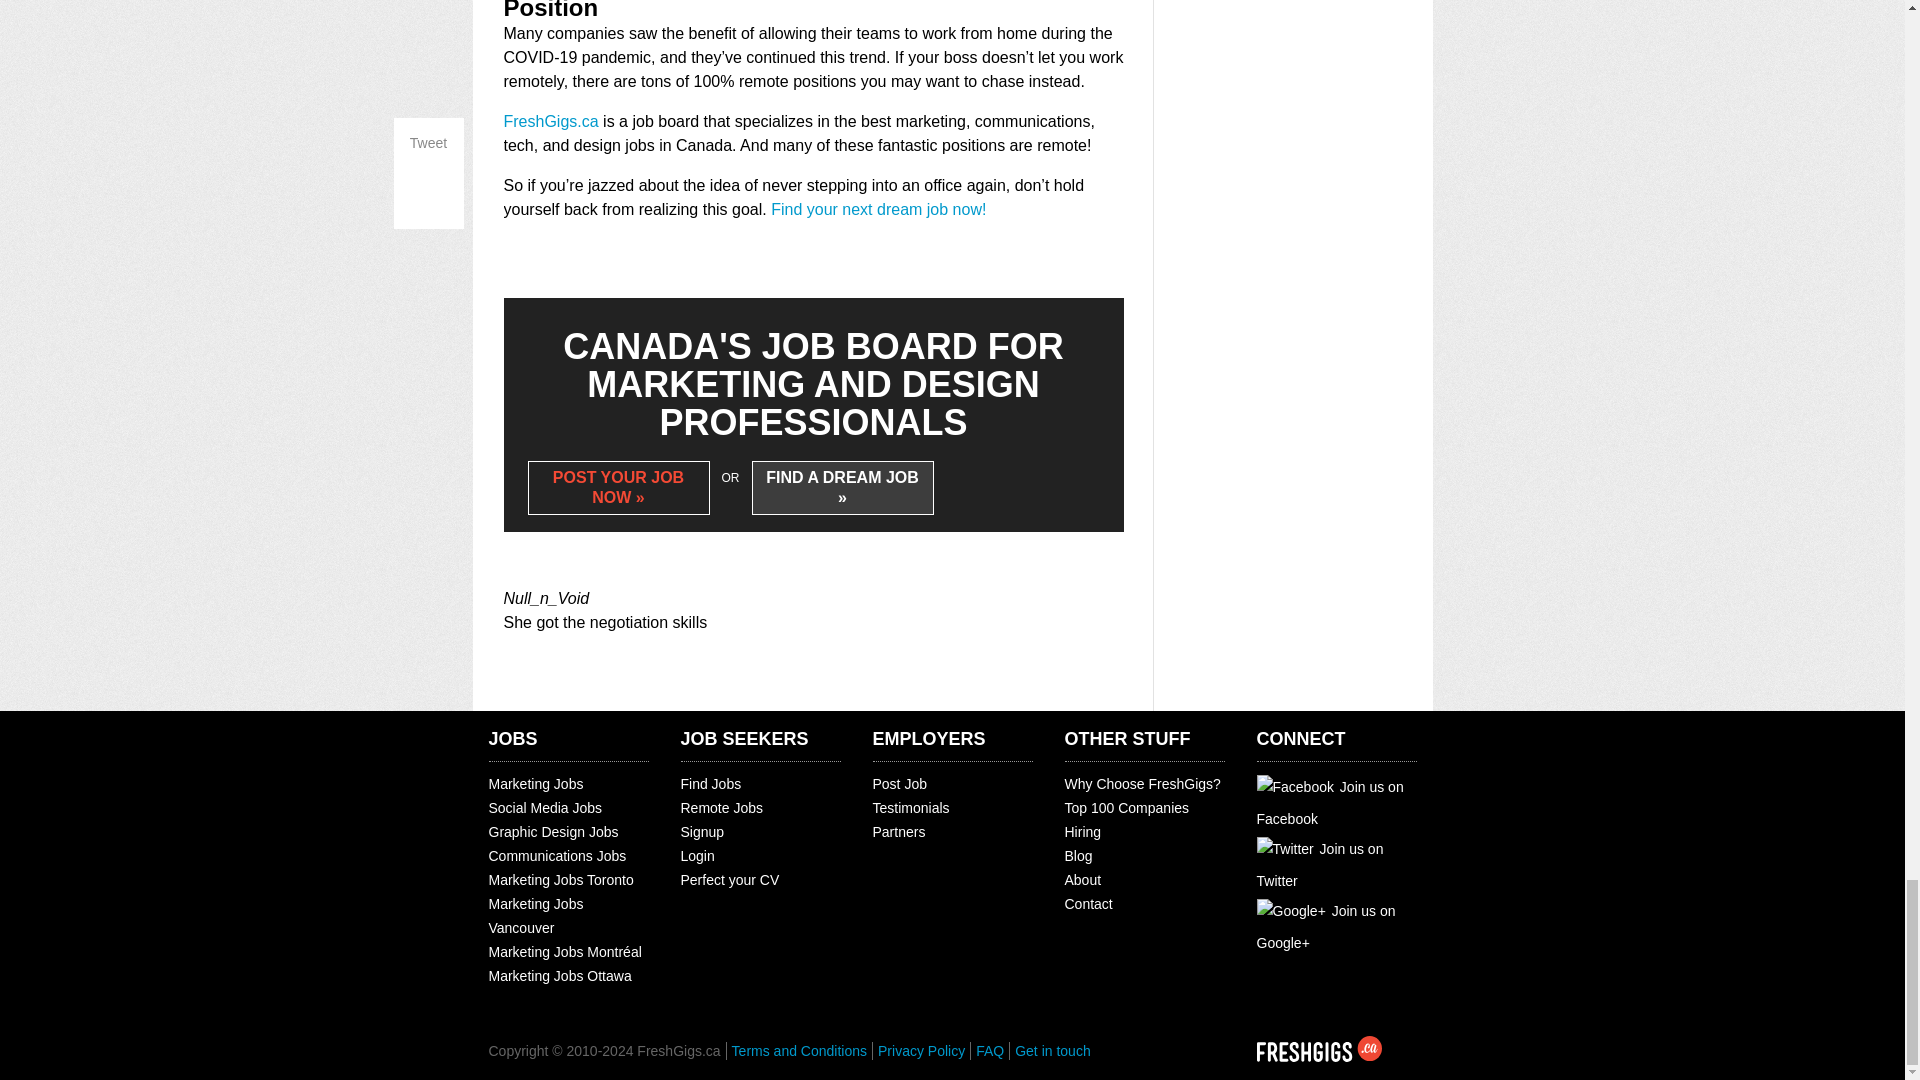  Describe the element at coordinates (512, 739) in the screenshot. I see `JOBS` at that location.